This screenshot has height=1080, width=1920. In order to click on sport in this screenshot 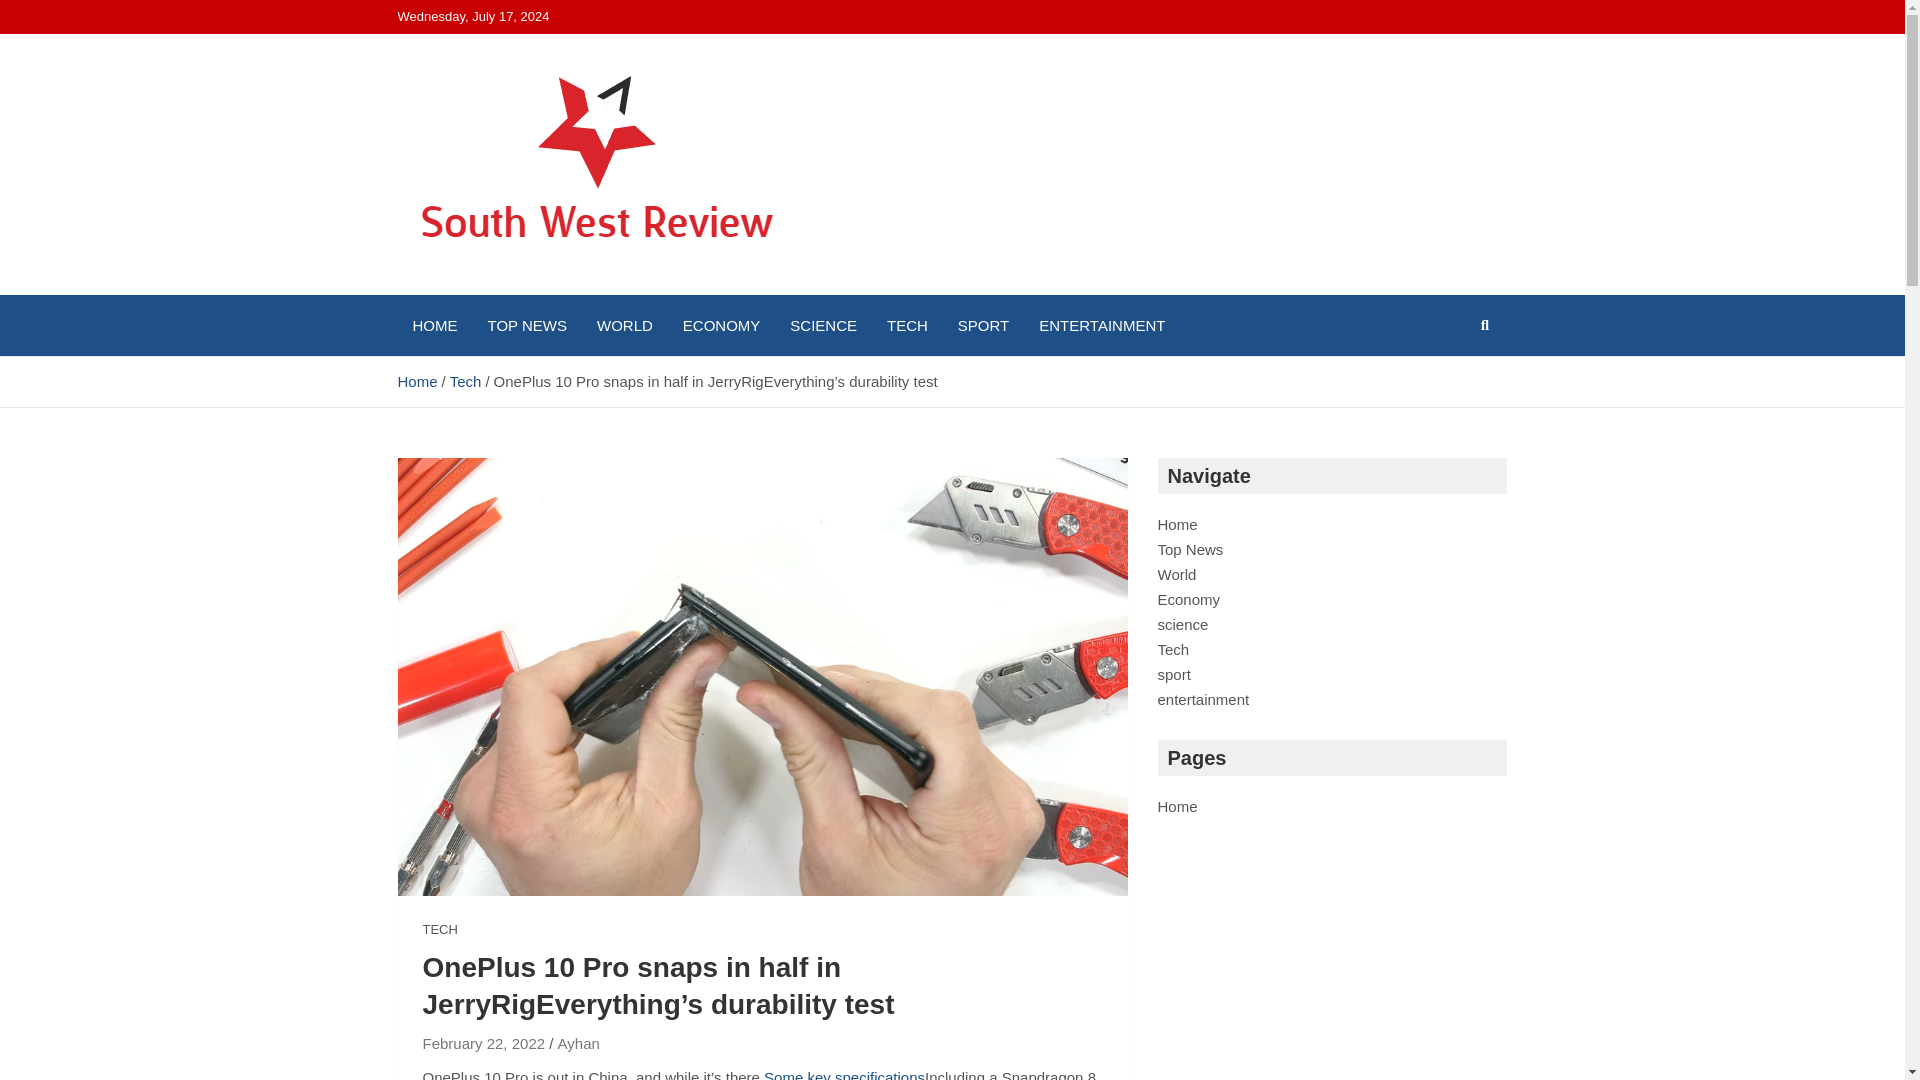, I will do `click(1174, 674)`.